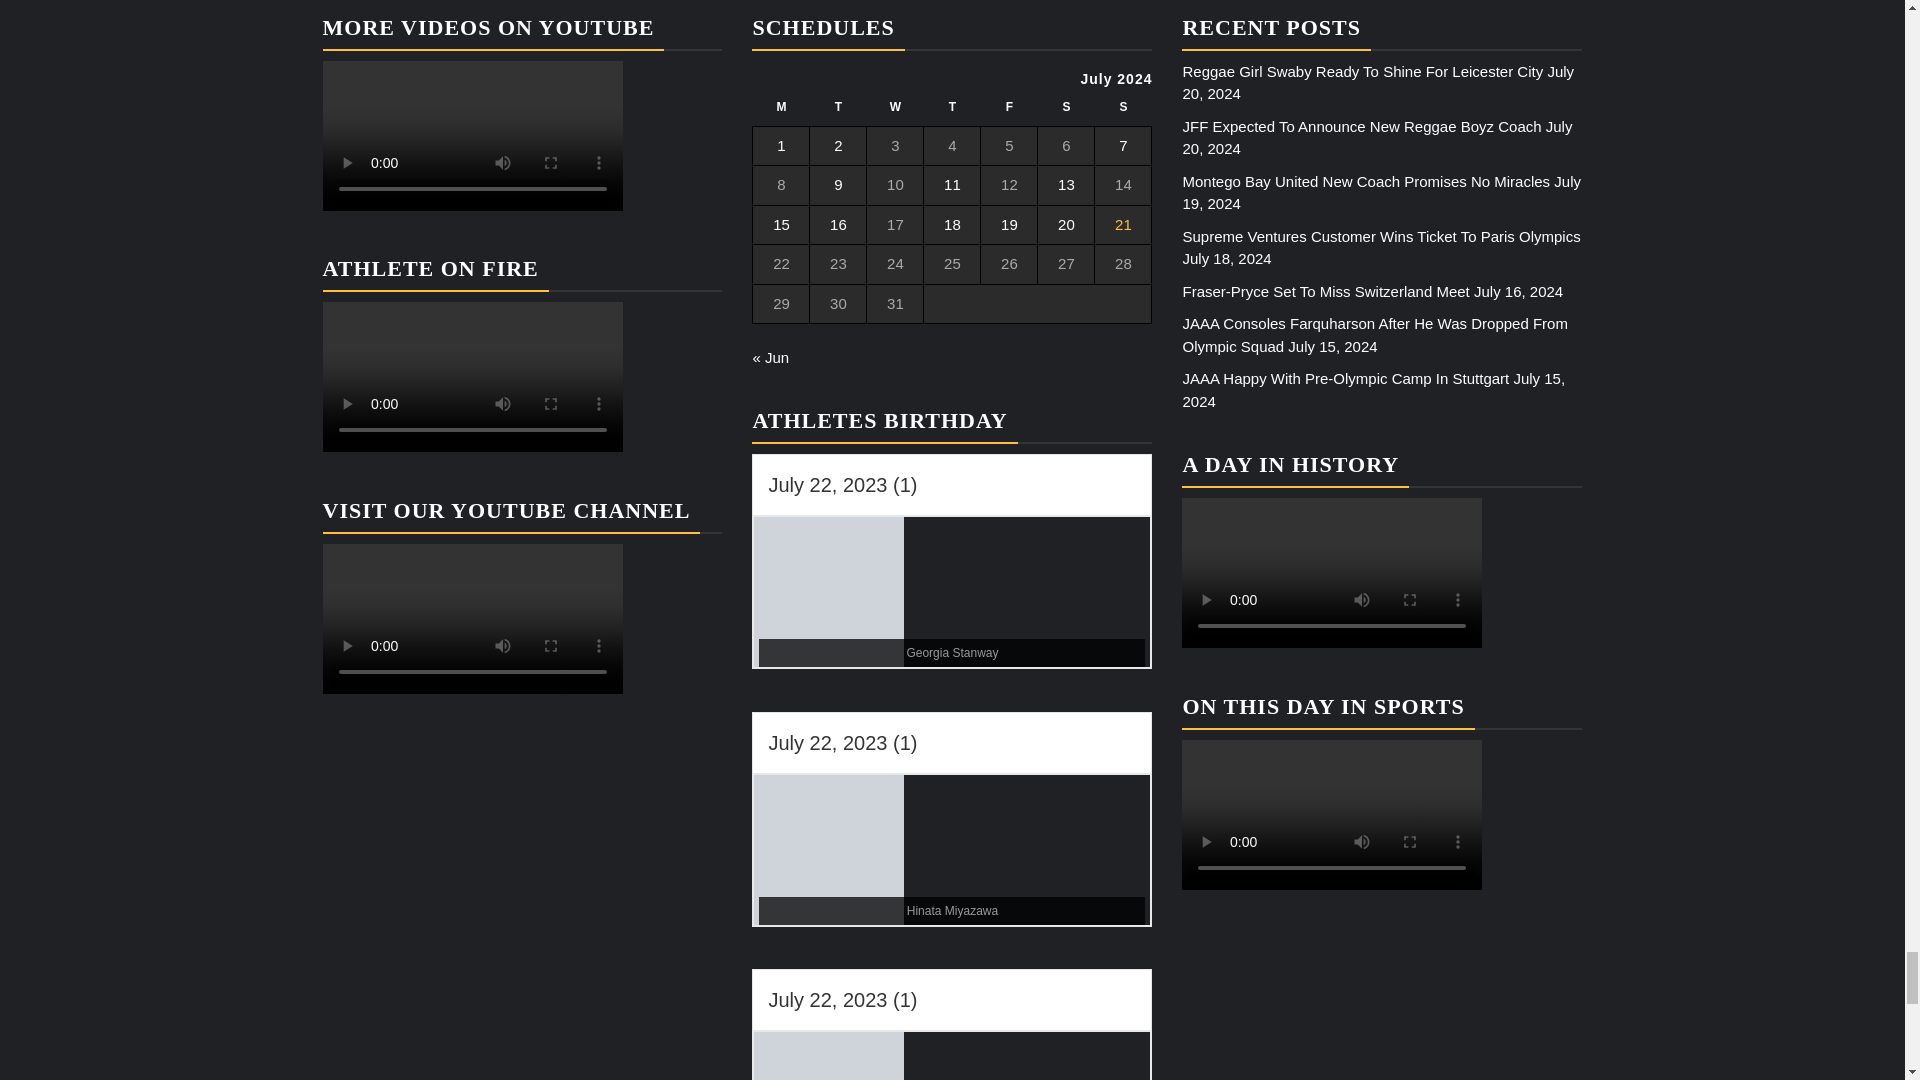  What do you see at coordinates (1123, 112) in the screenshot?
I see `Sunday` at bounding box center [1123, 112].